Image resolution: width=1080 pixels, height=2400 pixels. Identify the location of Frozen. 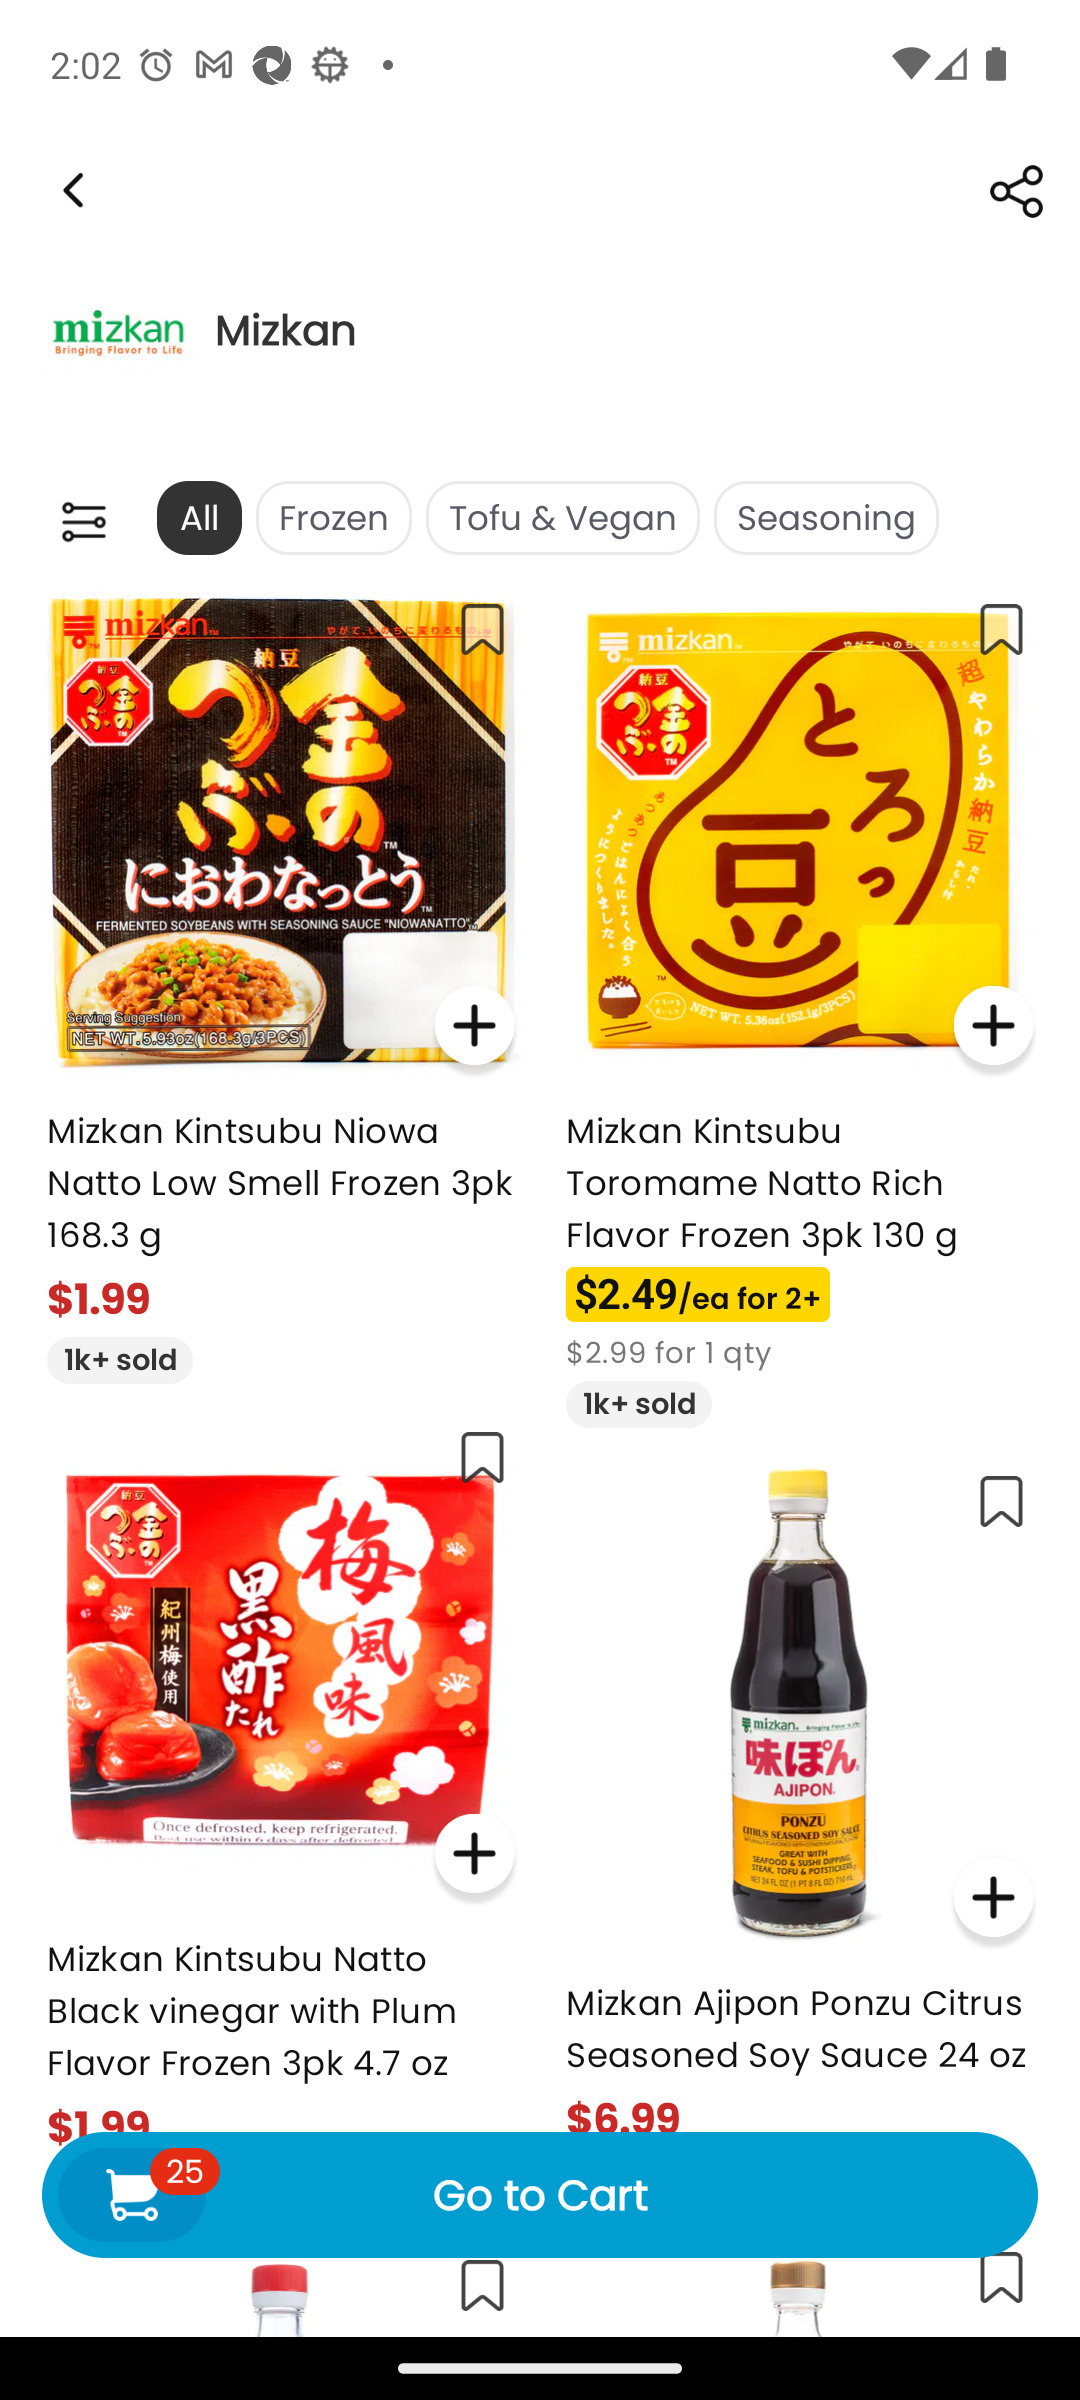
(333, 518).